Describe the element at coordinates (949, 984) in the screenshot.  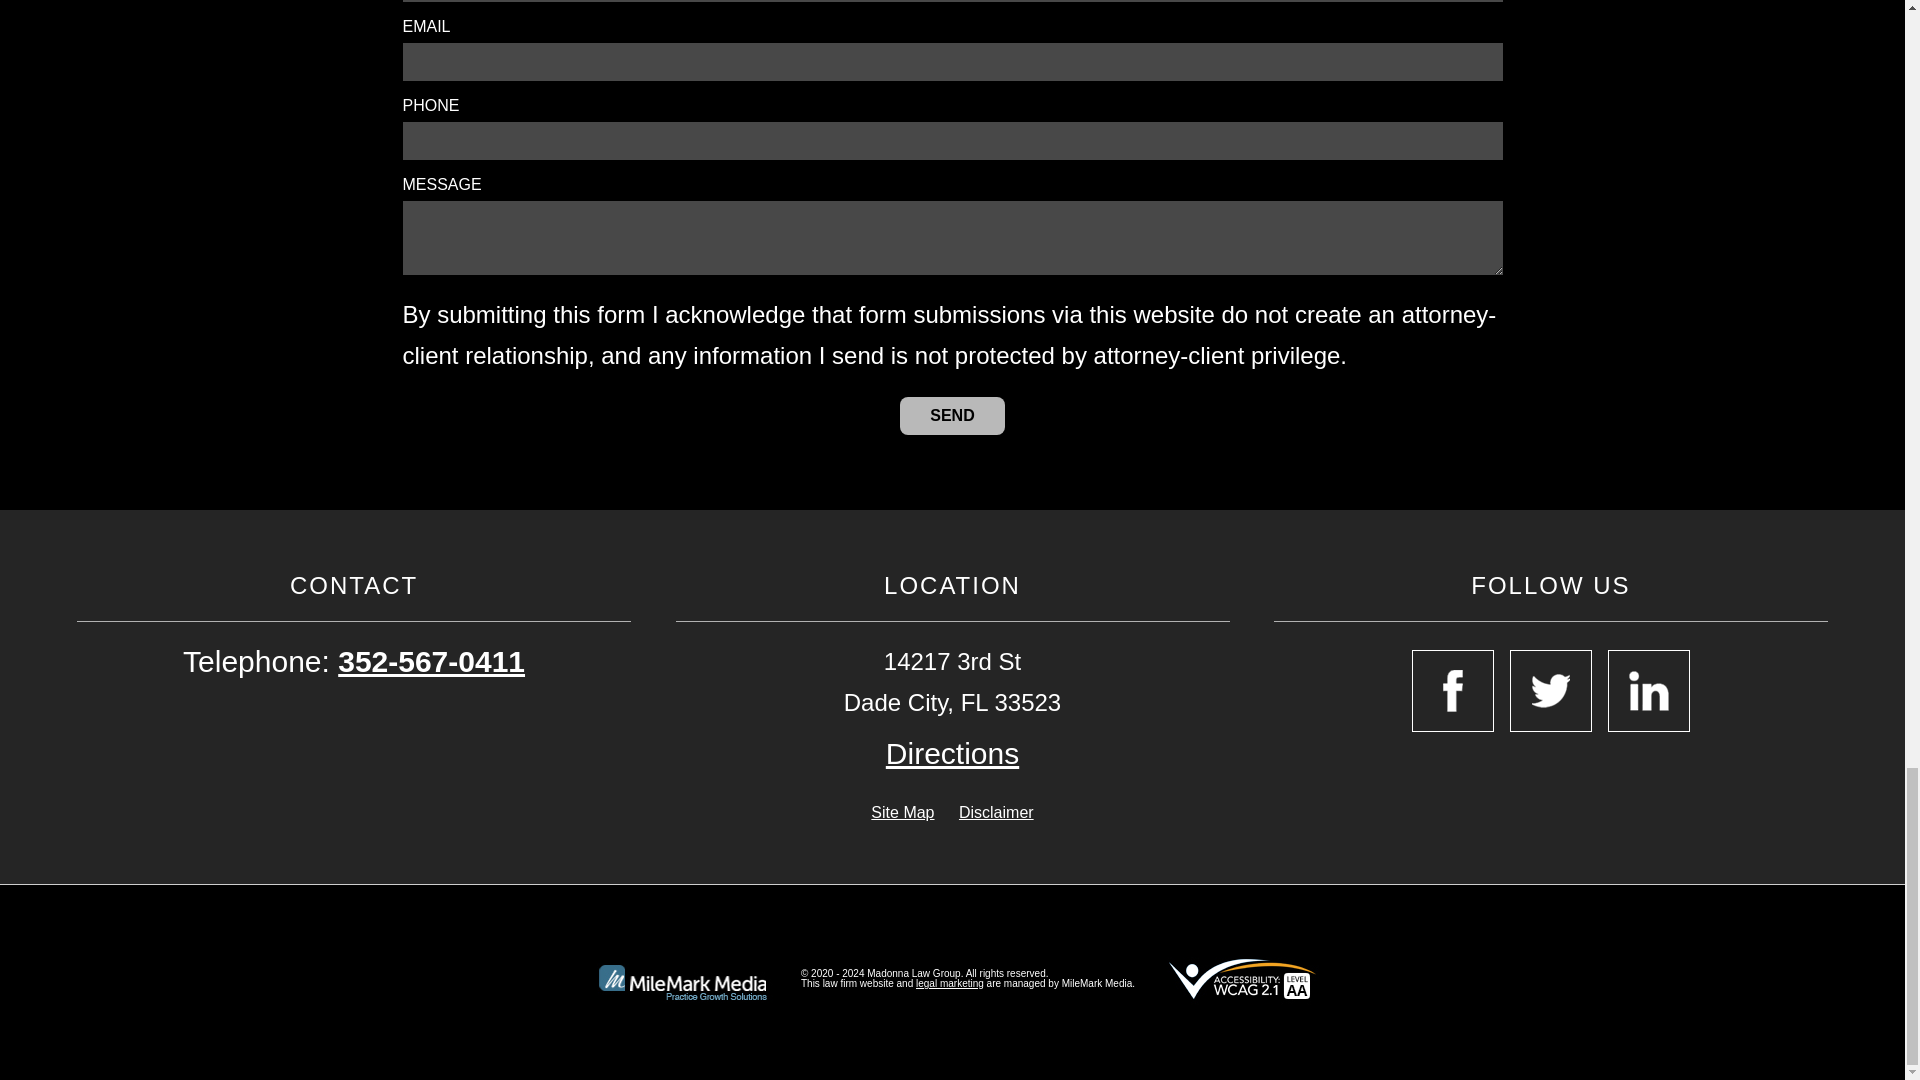
I see `Open MileMarkMedia.com in a New Window` at that location.